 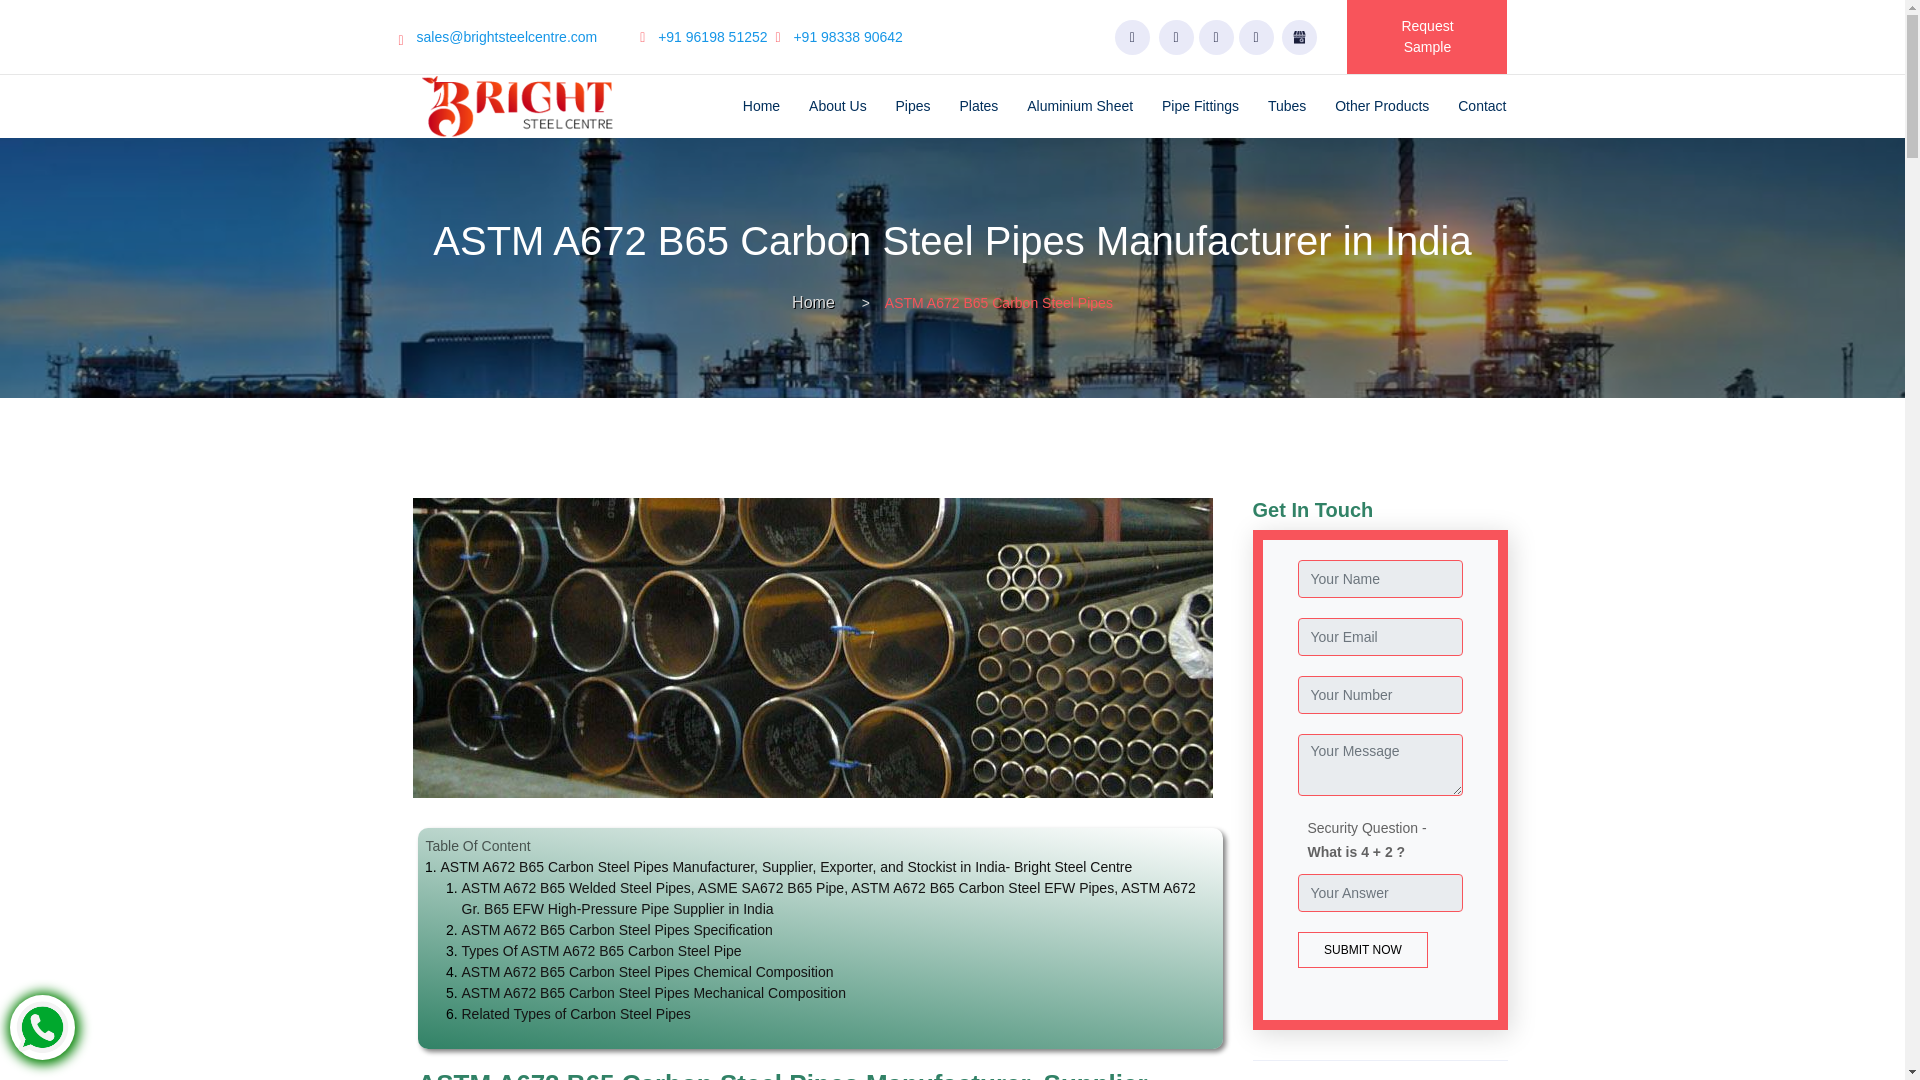 I want to click on Twitter, so click(x=1216, y=38).